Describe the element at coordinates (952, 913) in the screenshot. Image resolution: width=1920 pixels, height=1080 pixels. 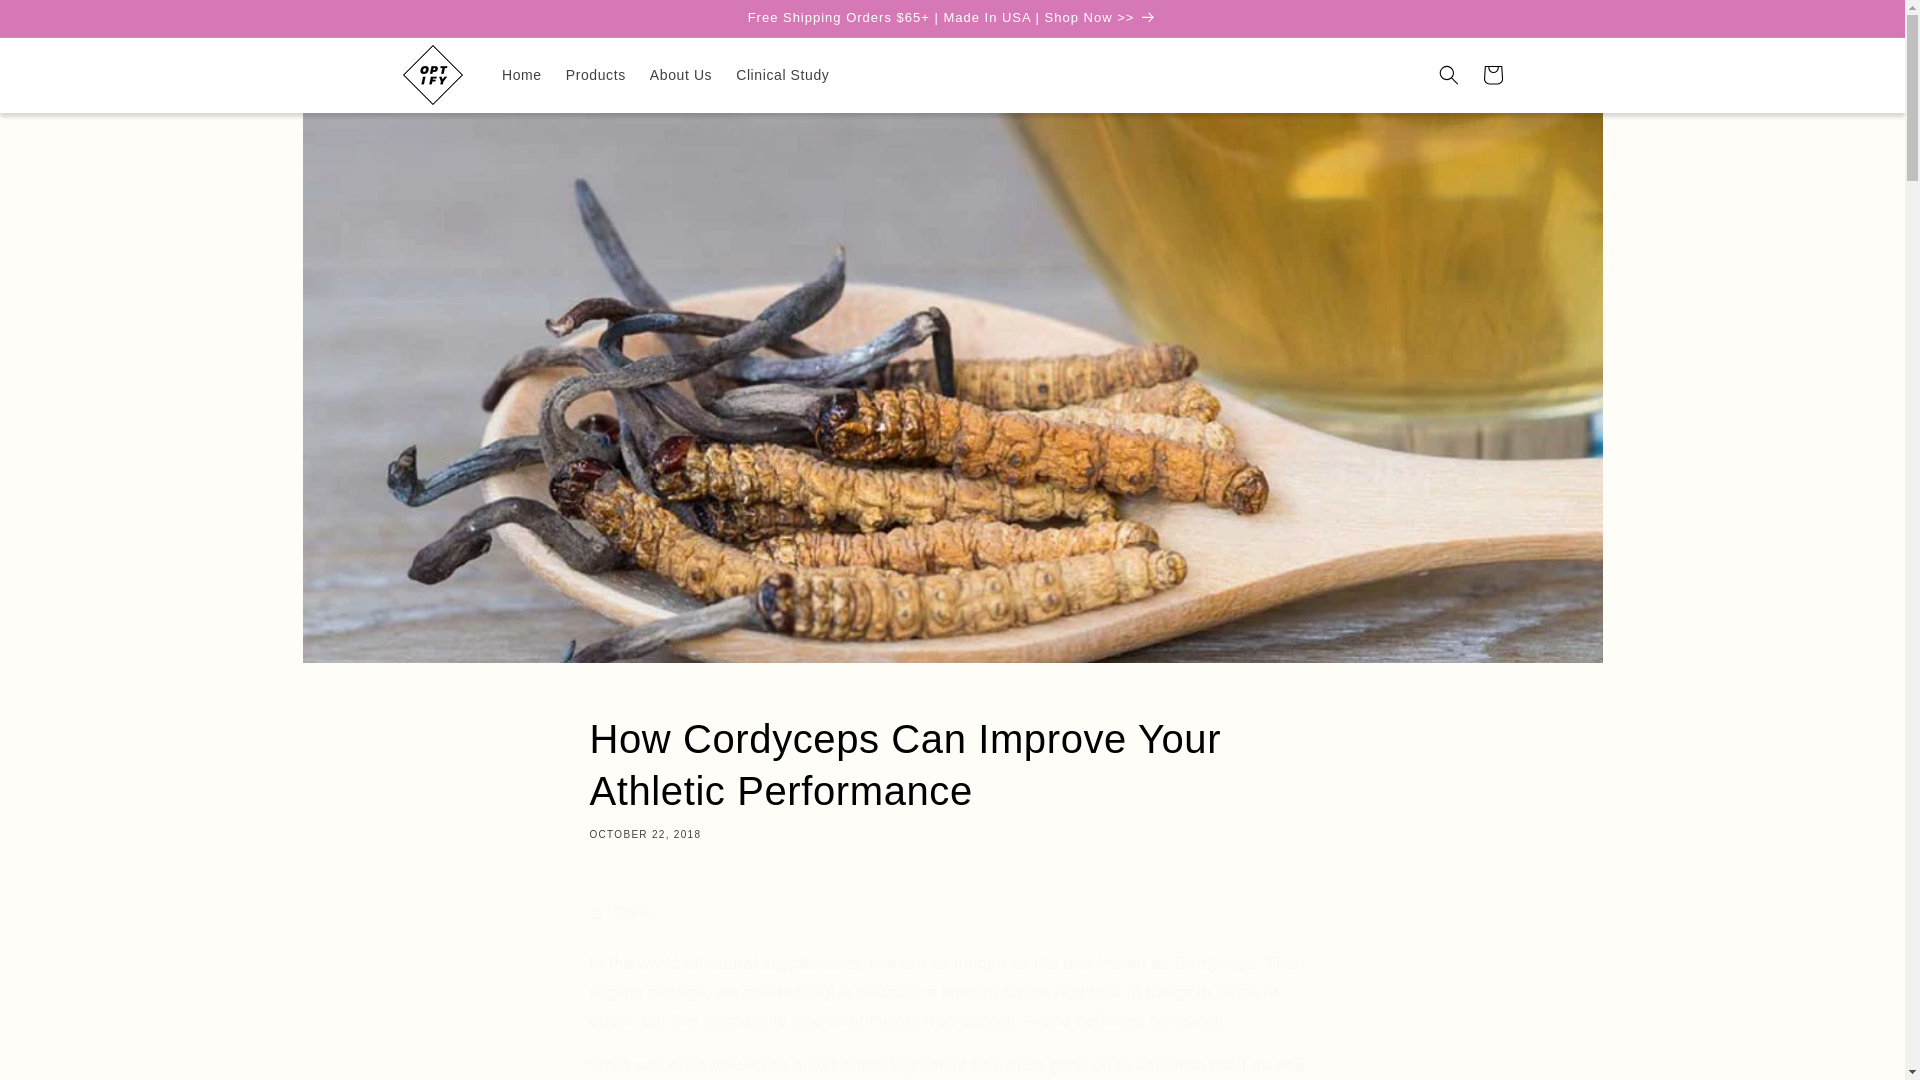
I see `Share` at that location.